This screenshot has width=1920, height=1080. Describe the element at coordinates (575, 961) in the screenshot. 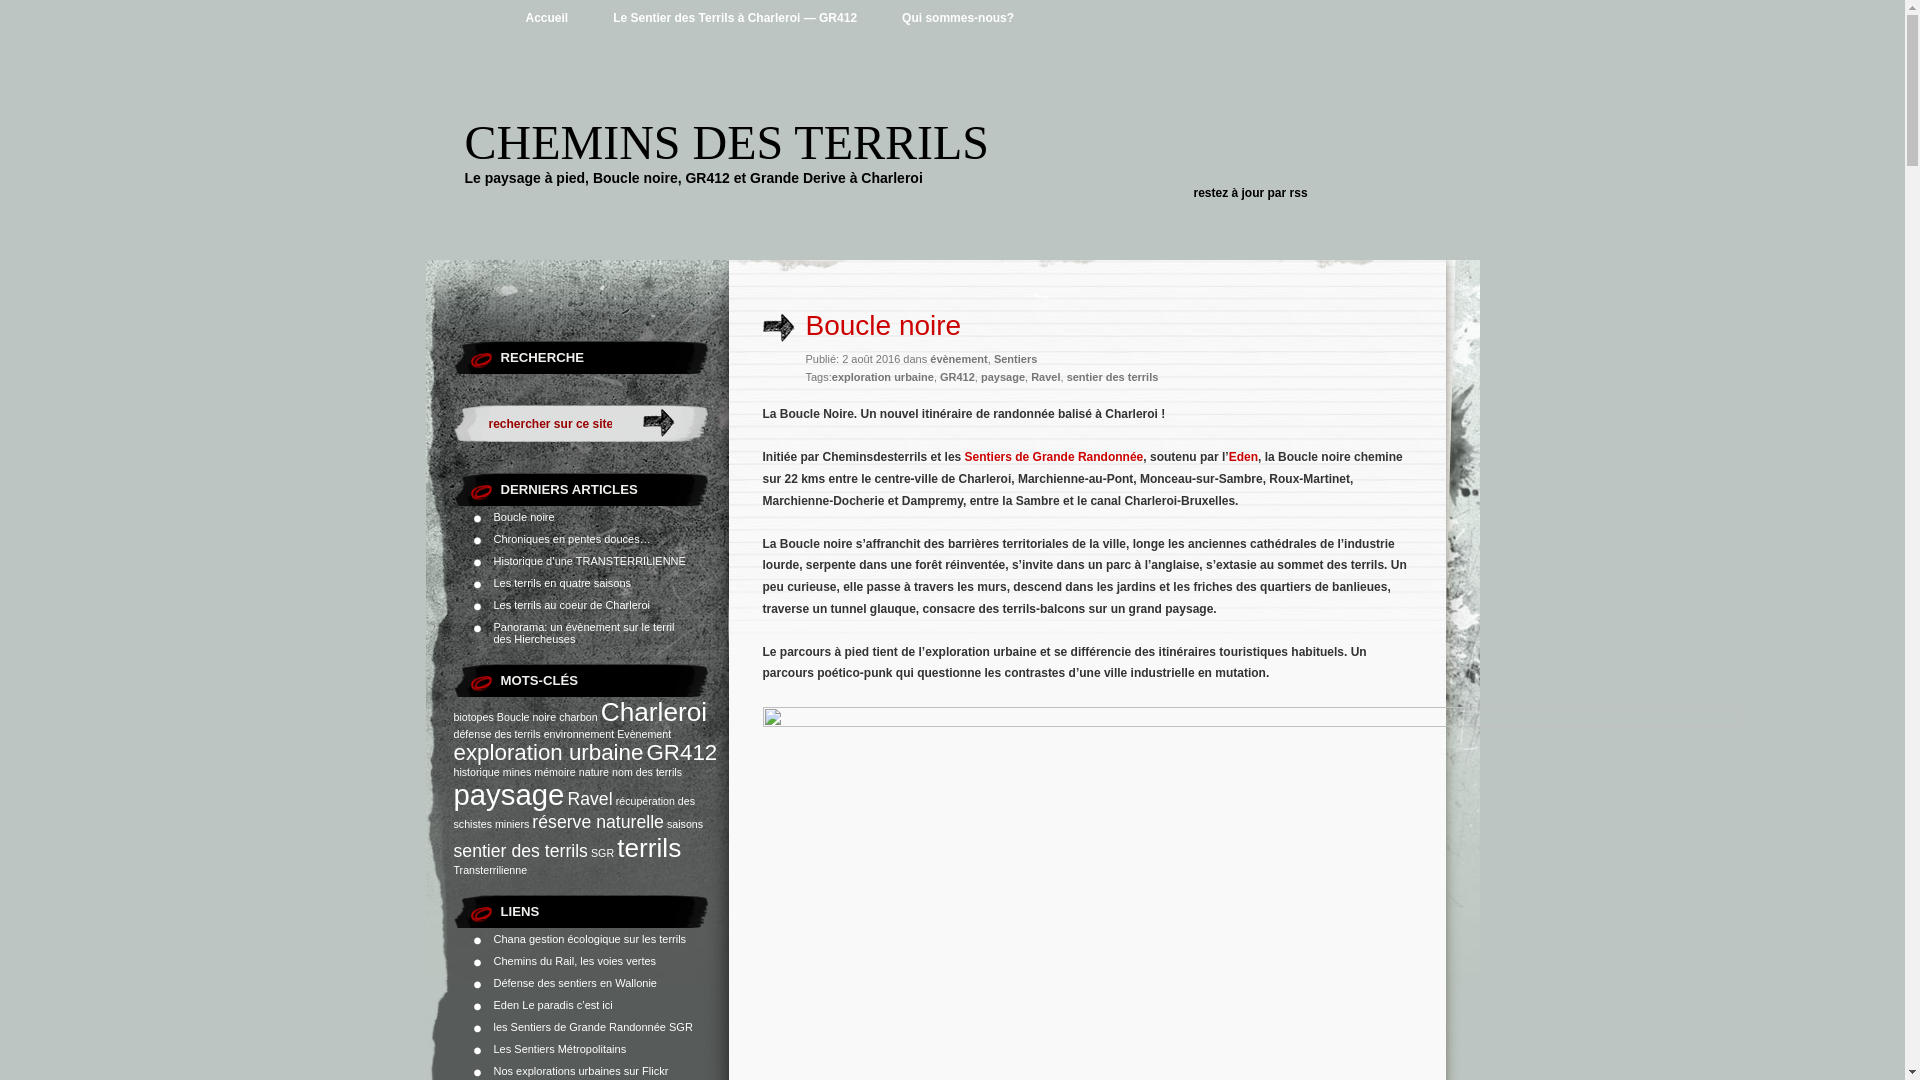

I see `Chemins du Rail, les voies vertes` at that location.